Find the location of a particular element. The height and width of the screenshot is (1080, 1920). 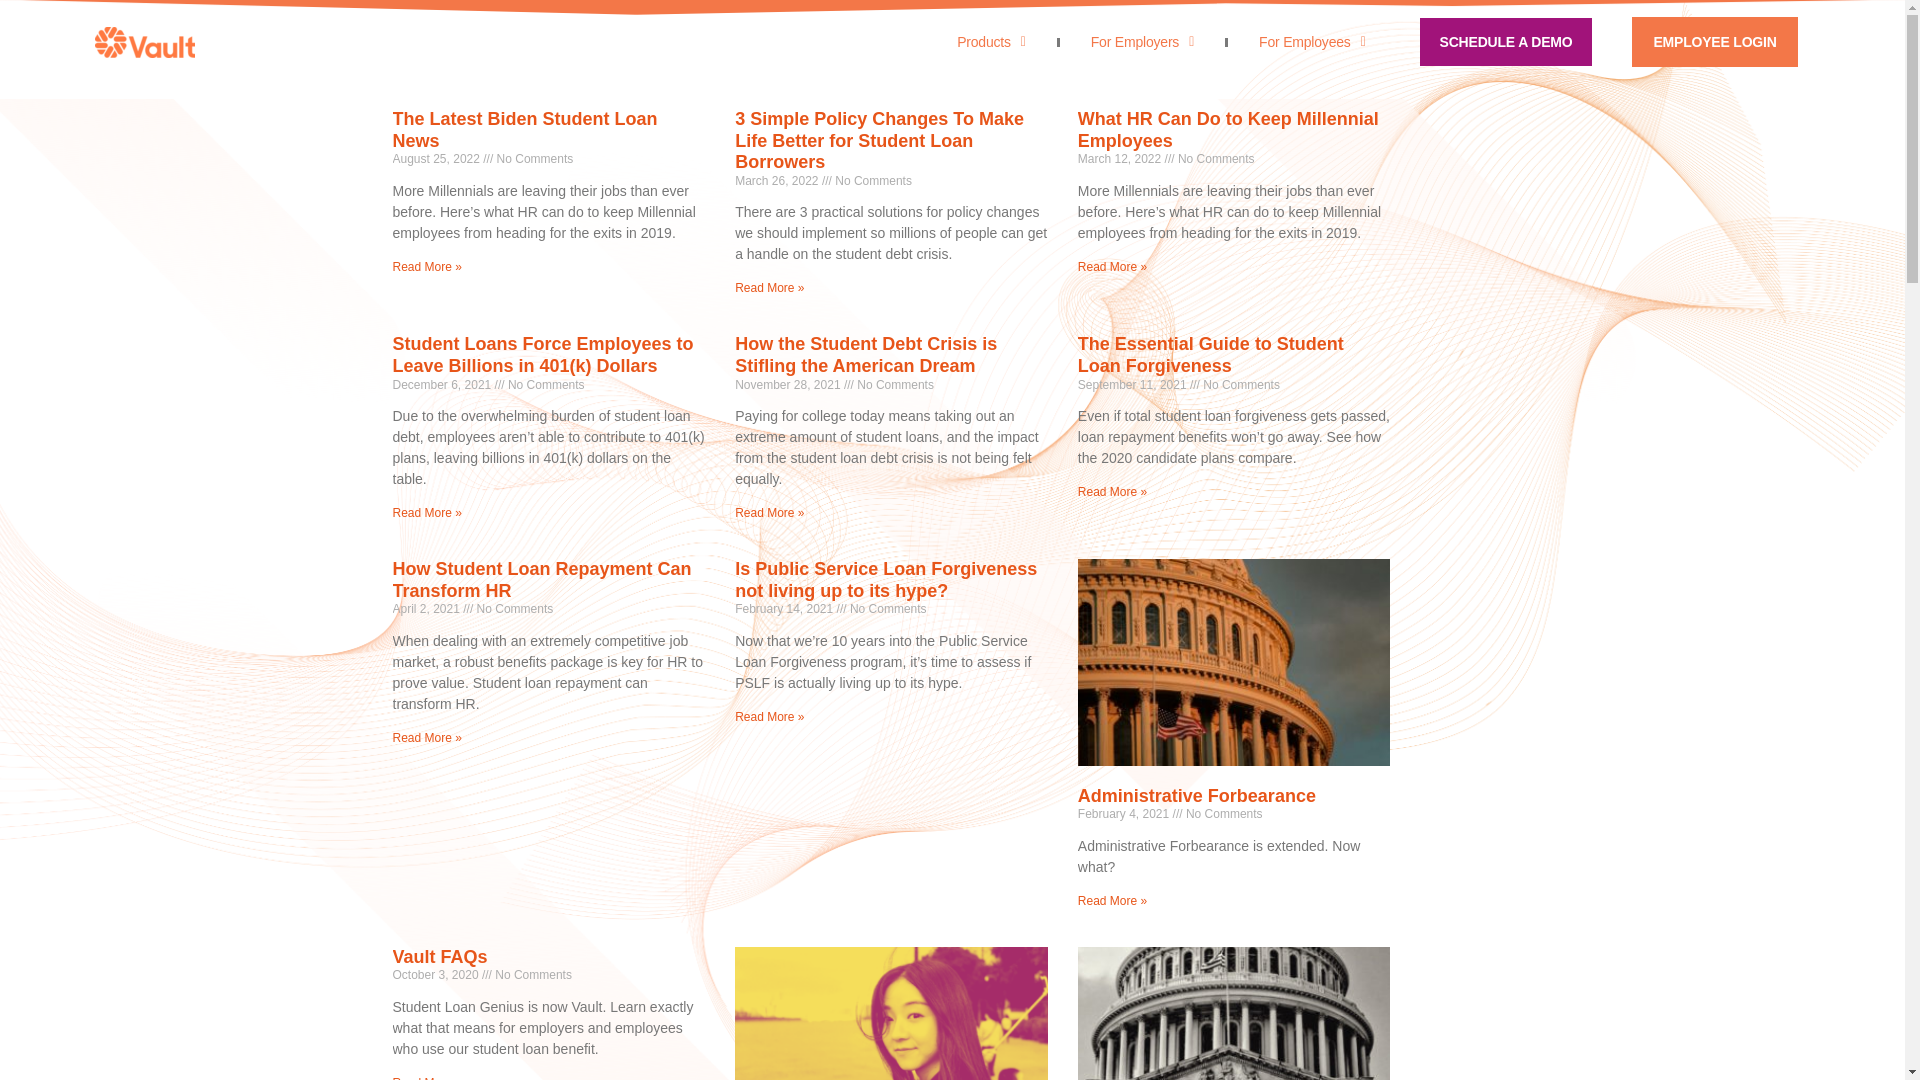

What HR Can Do to Keep Millennial Employees is located at coordinates (1228, 130).